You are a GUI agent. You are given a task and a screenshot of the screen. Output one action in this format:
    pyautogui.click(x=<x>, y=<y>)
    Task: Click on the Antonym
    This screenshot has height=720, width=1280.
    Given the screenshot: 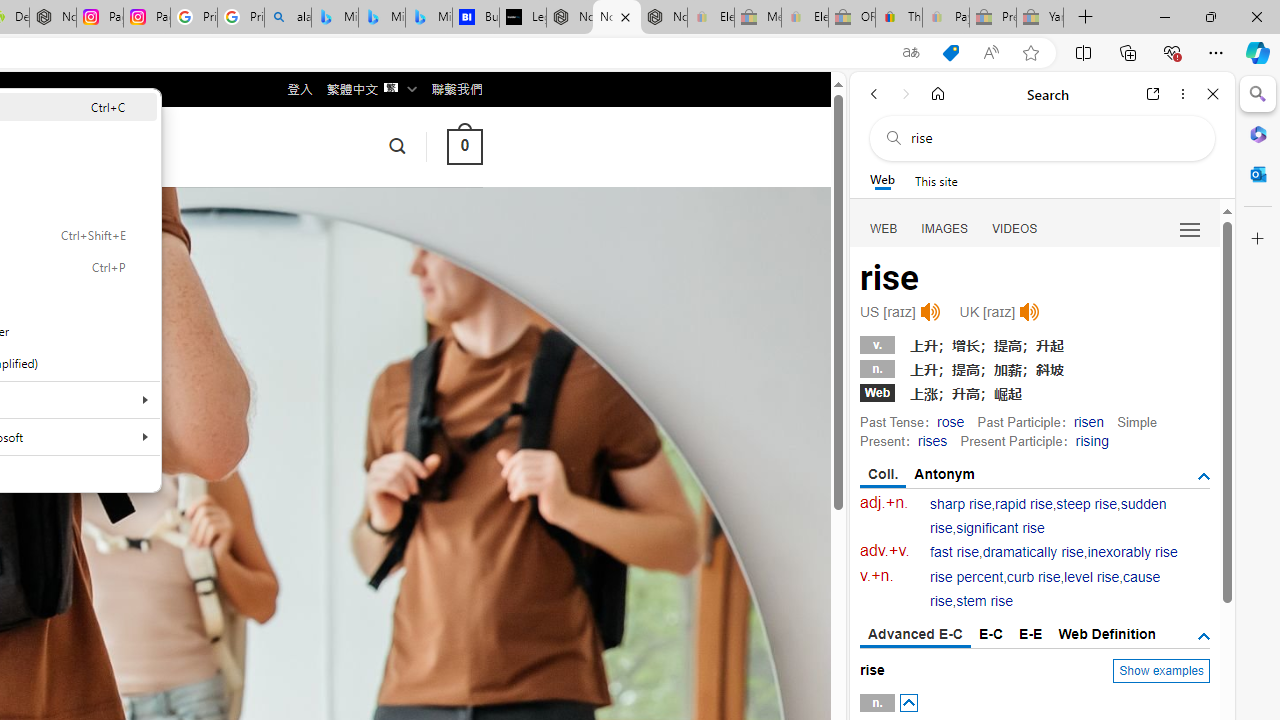 What is the action you would take?
    pyautogui.click(x=945, y=474)
    